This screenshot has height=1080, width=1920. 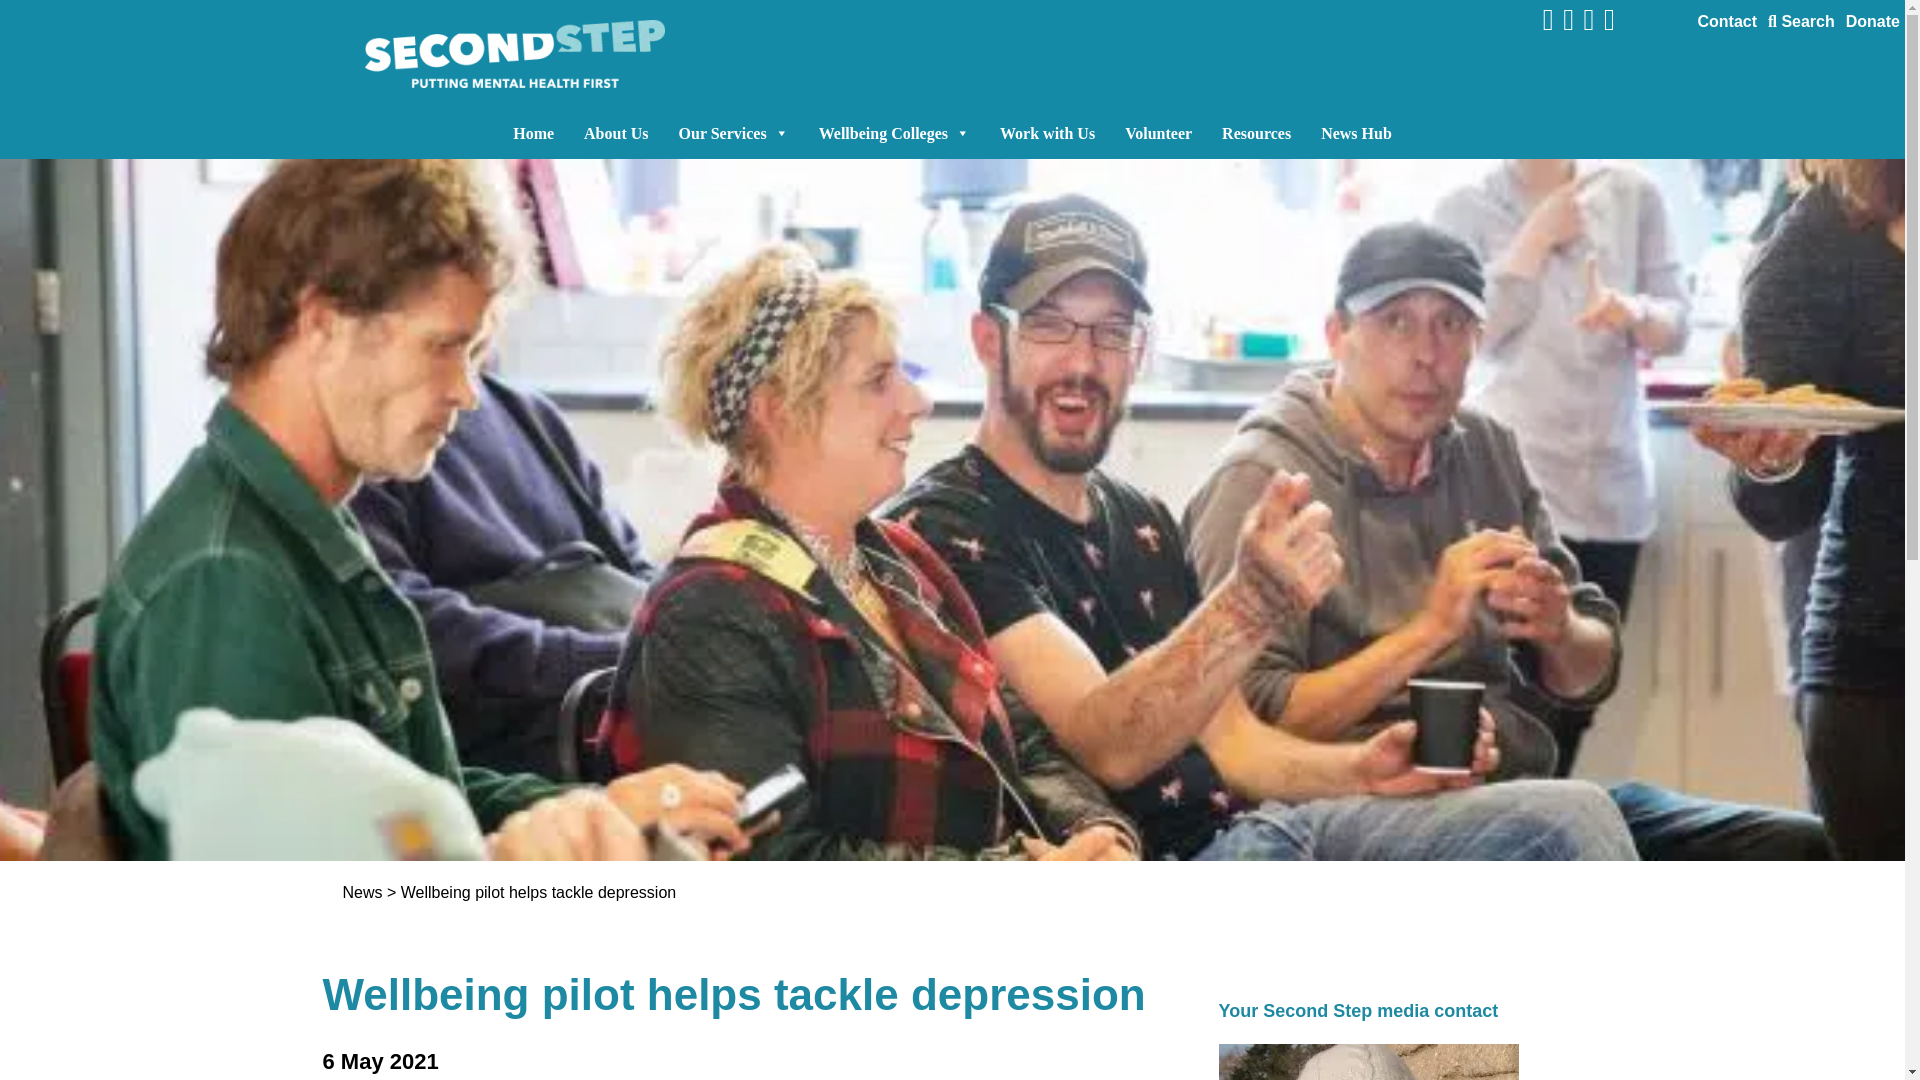 What do you see at coordinates (1158, 133) in the screenshot?
I see `Volunteer` at bounding box center [1158, 133].